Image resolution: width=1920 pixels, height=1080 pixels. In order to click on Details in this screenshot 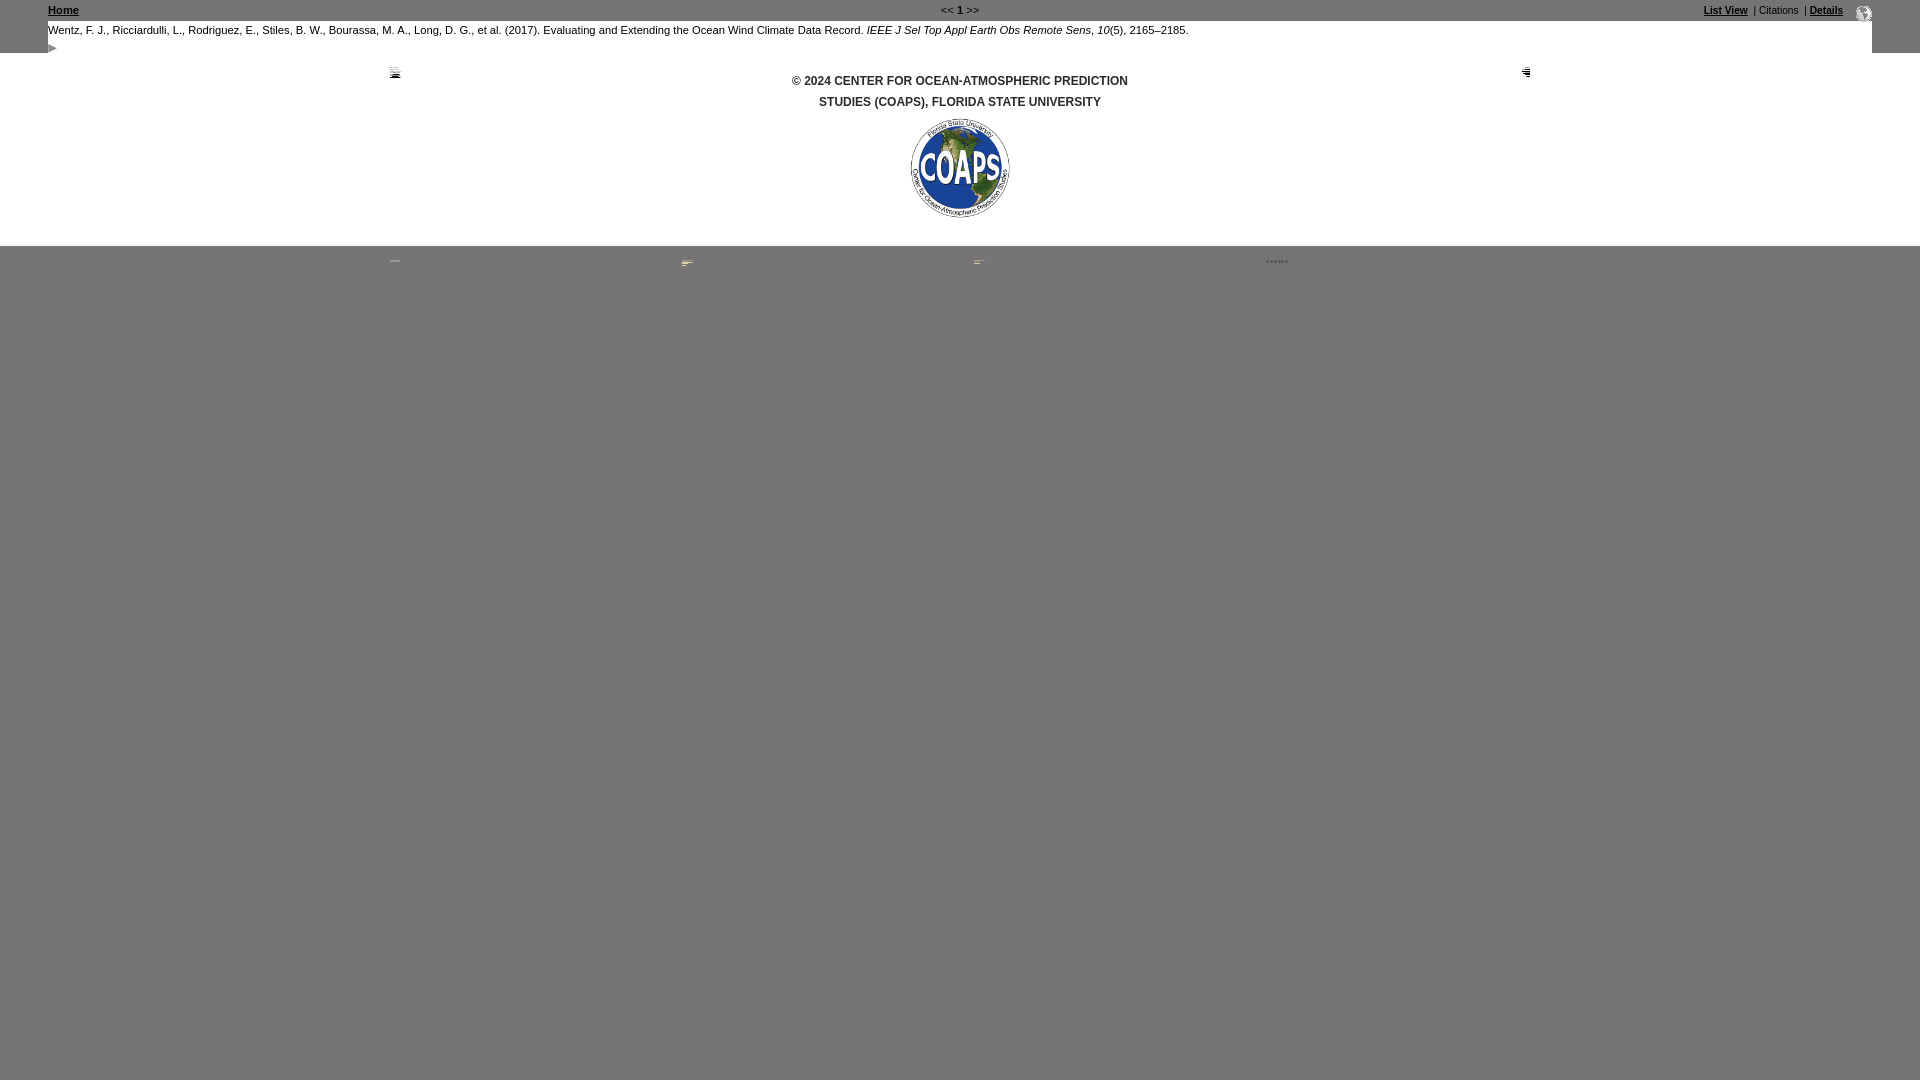, I will do `click(1826, 10)`.